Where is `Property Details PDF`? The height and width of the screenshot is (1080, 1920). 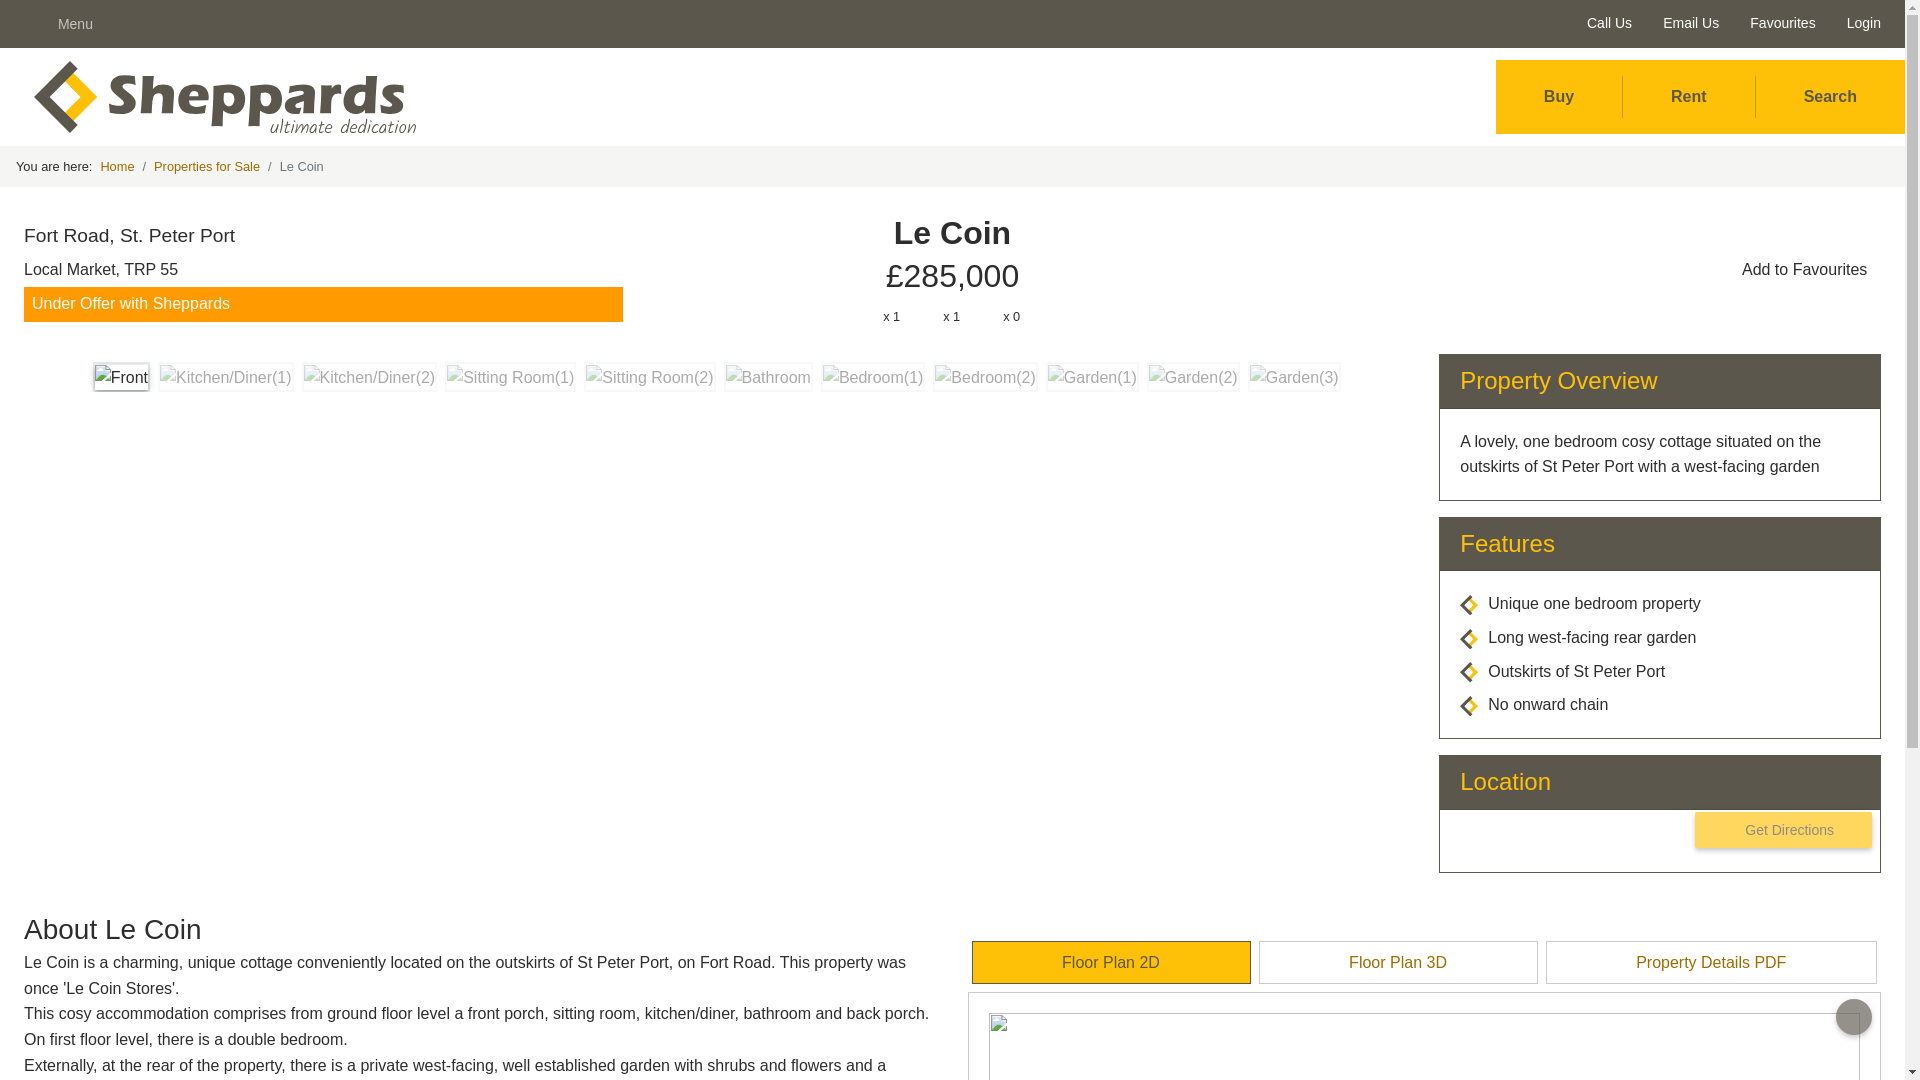 Property Details PDF is located at coordinates (1711, 962).